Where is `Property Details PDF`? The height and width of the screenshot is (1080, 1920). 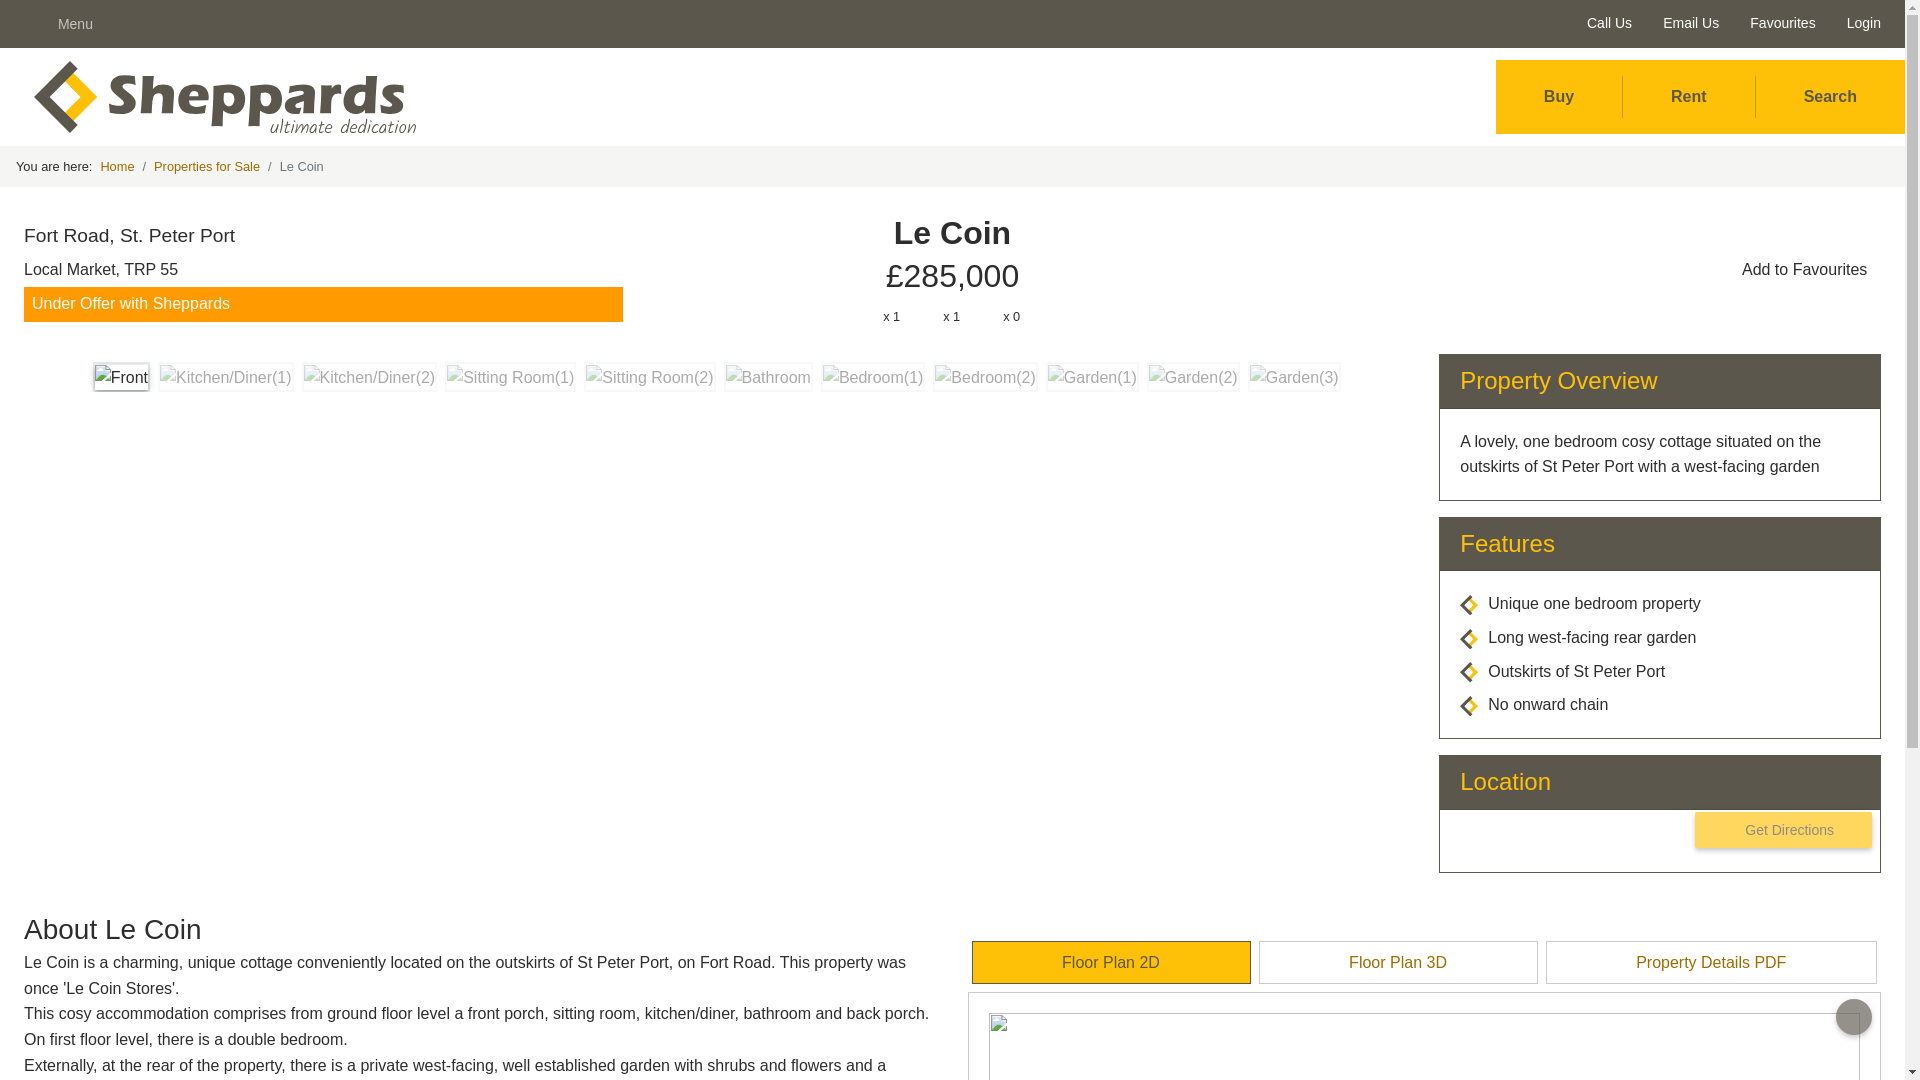 Property Details PDF is located at coordinates (1711, 962).